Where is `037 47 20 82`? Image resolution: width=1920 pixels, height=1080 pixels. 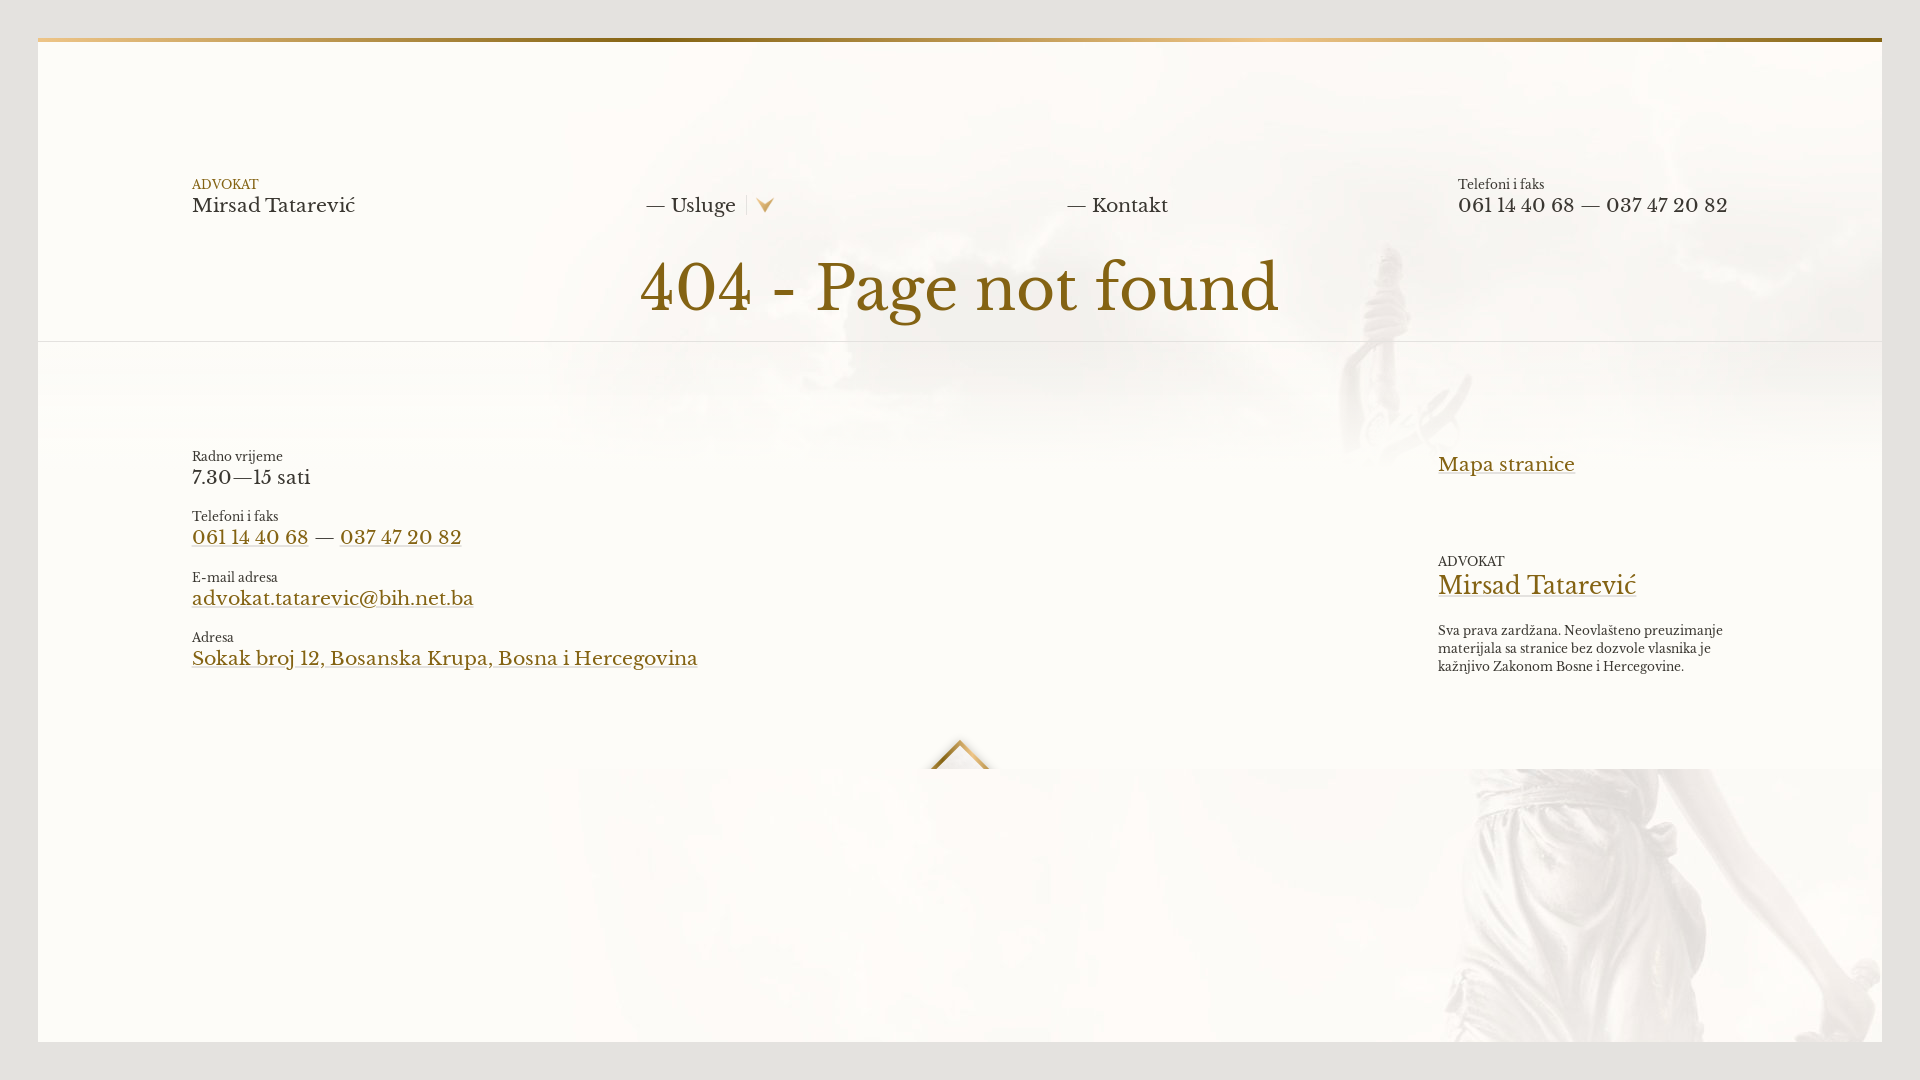 037 47 20 82 is located at coordinates (401, 538).